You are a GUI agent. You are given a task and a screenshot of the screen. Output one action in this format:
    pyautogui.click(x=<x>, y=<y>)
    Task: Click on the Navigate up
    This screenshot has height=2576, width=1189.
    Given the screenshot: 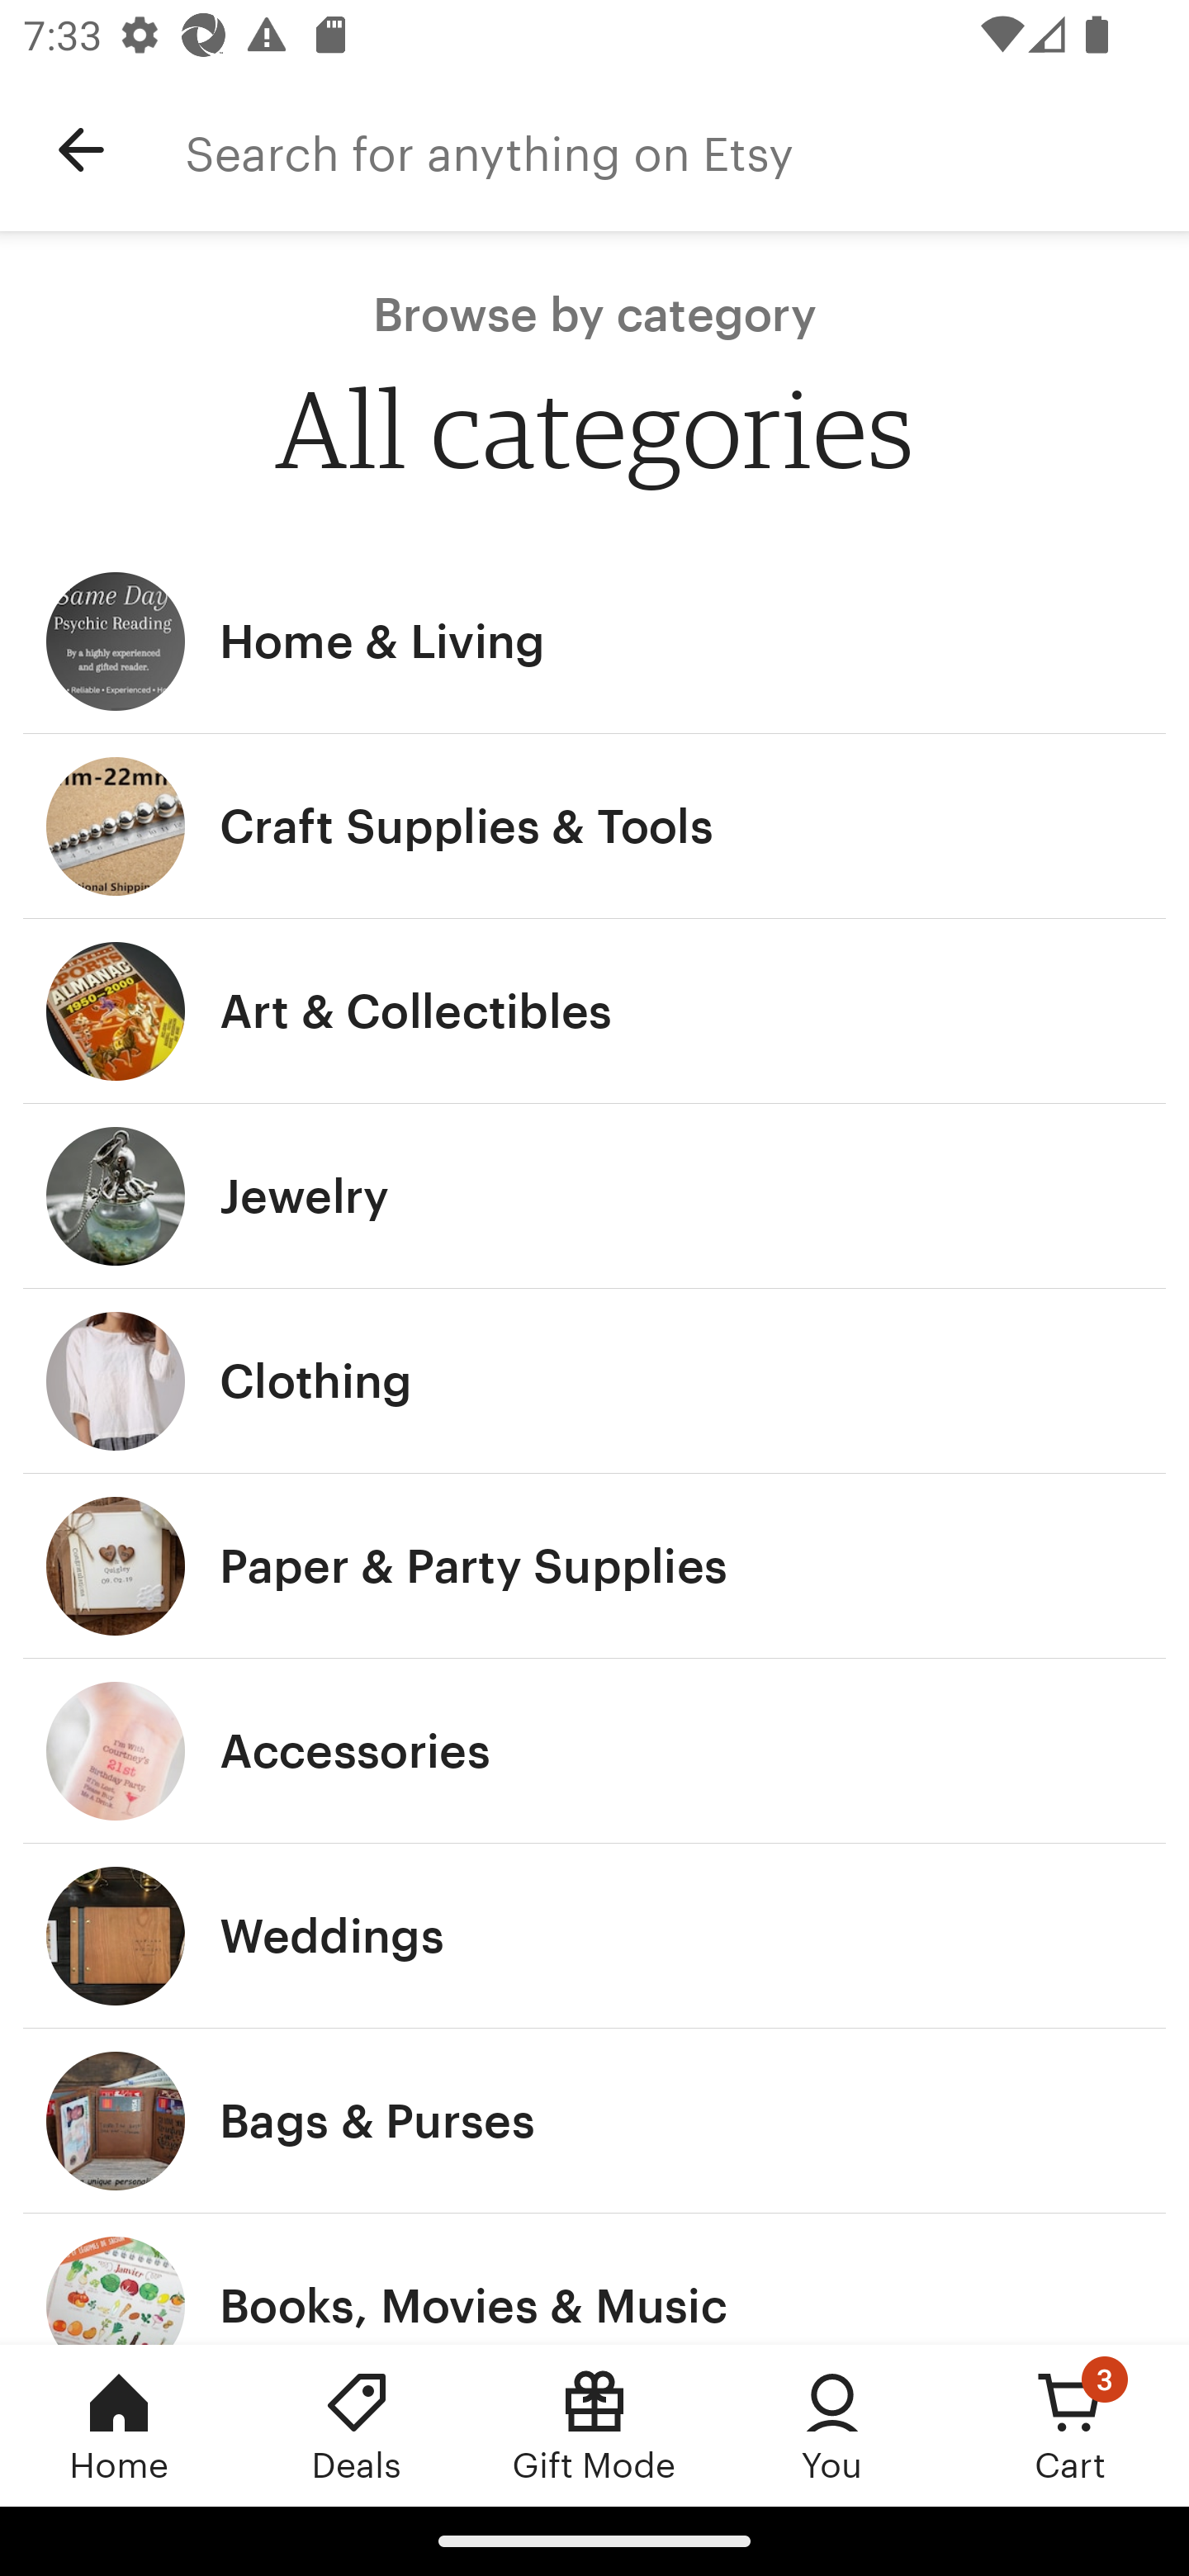 What is the action you would take?
    pyautogui.click(x=81, y=150)
    